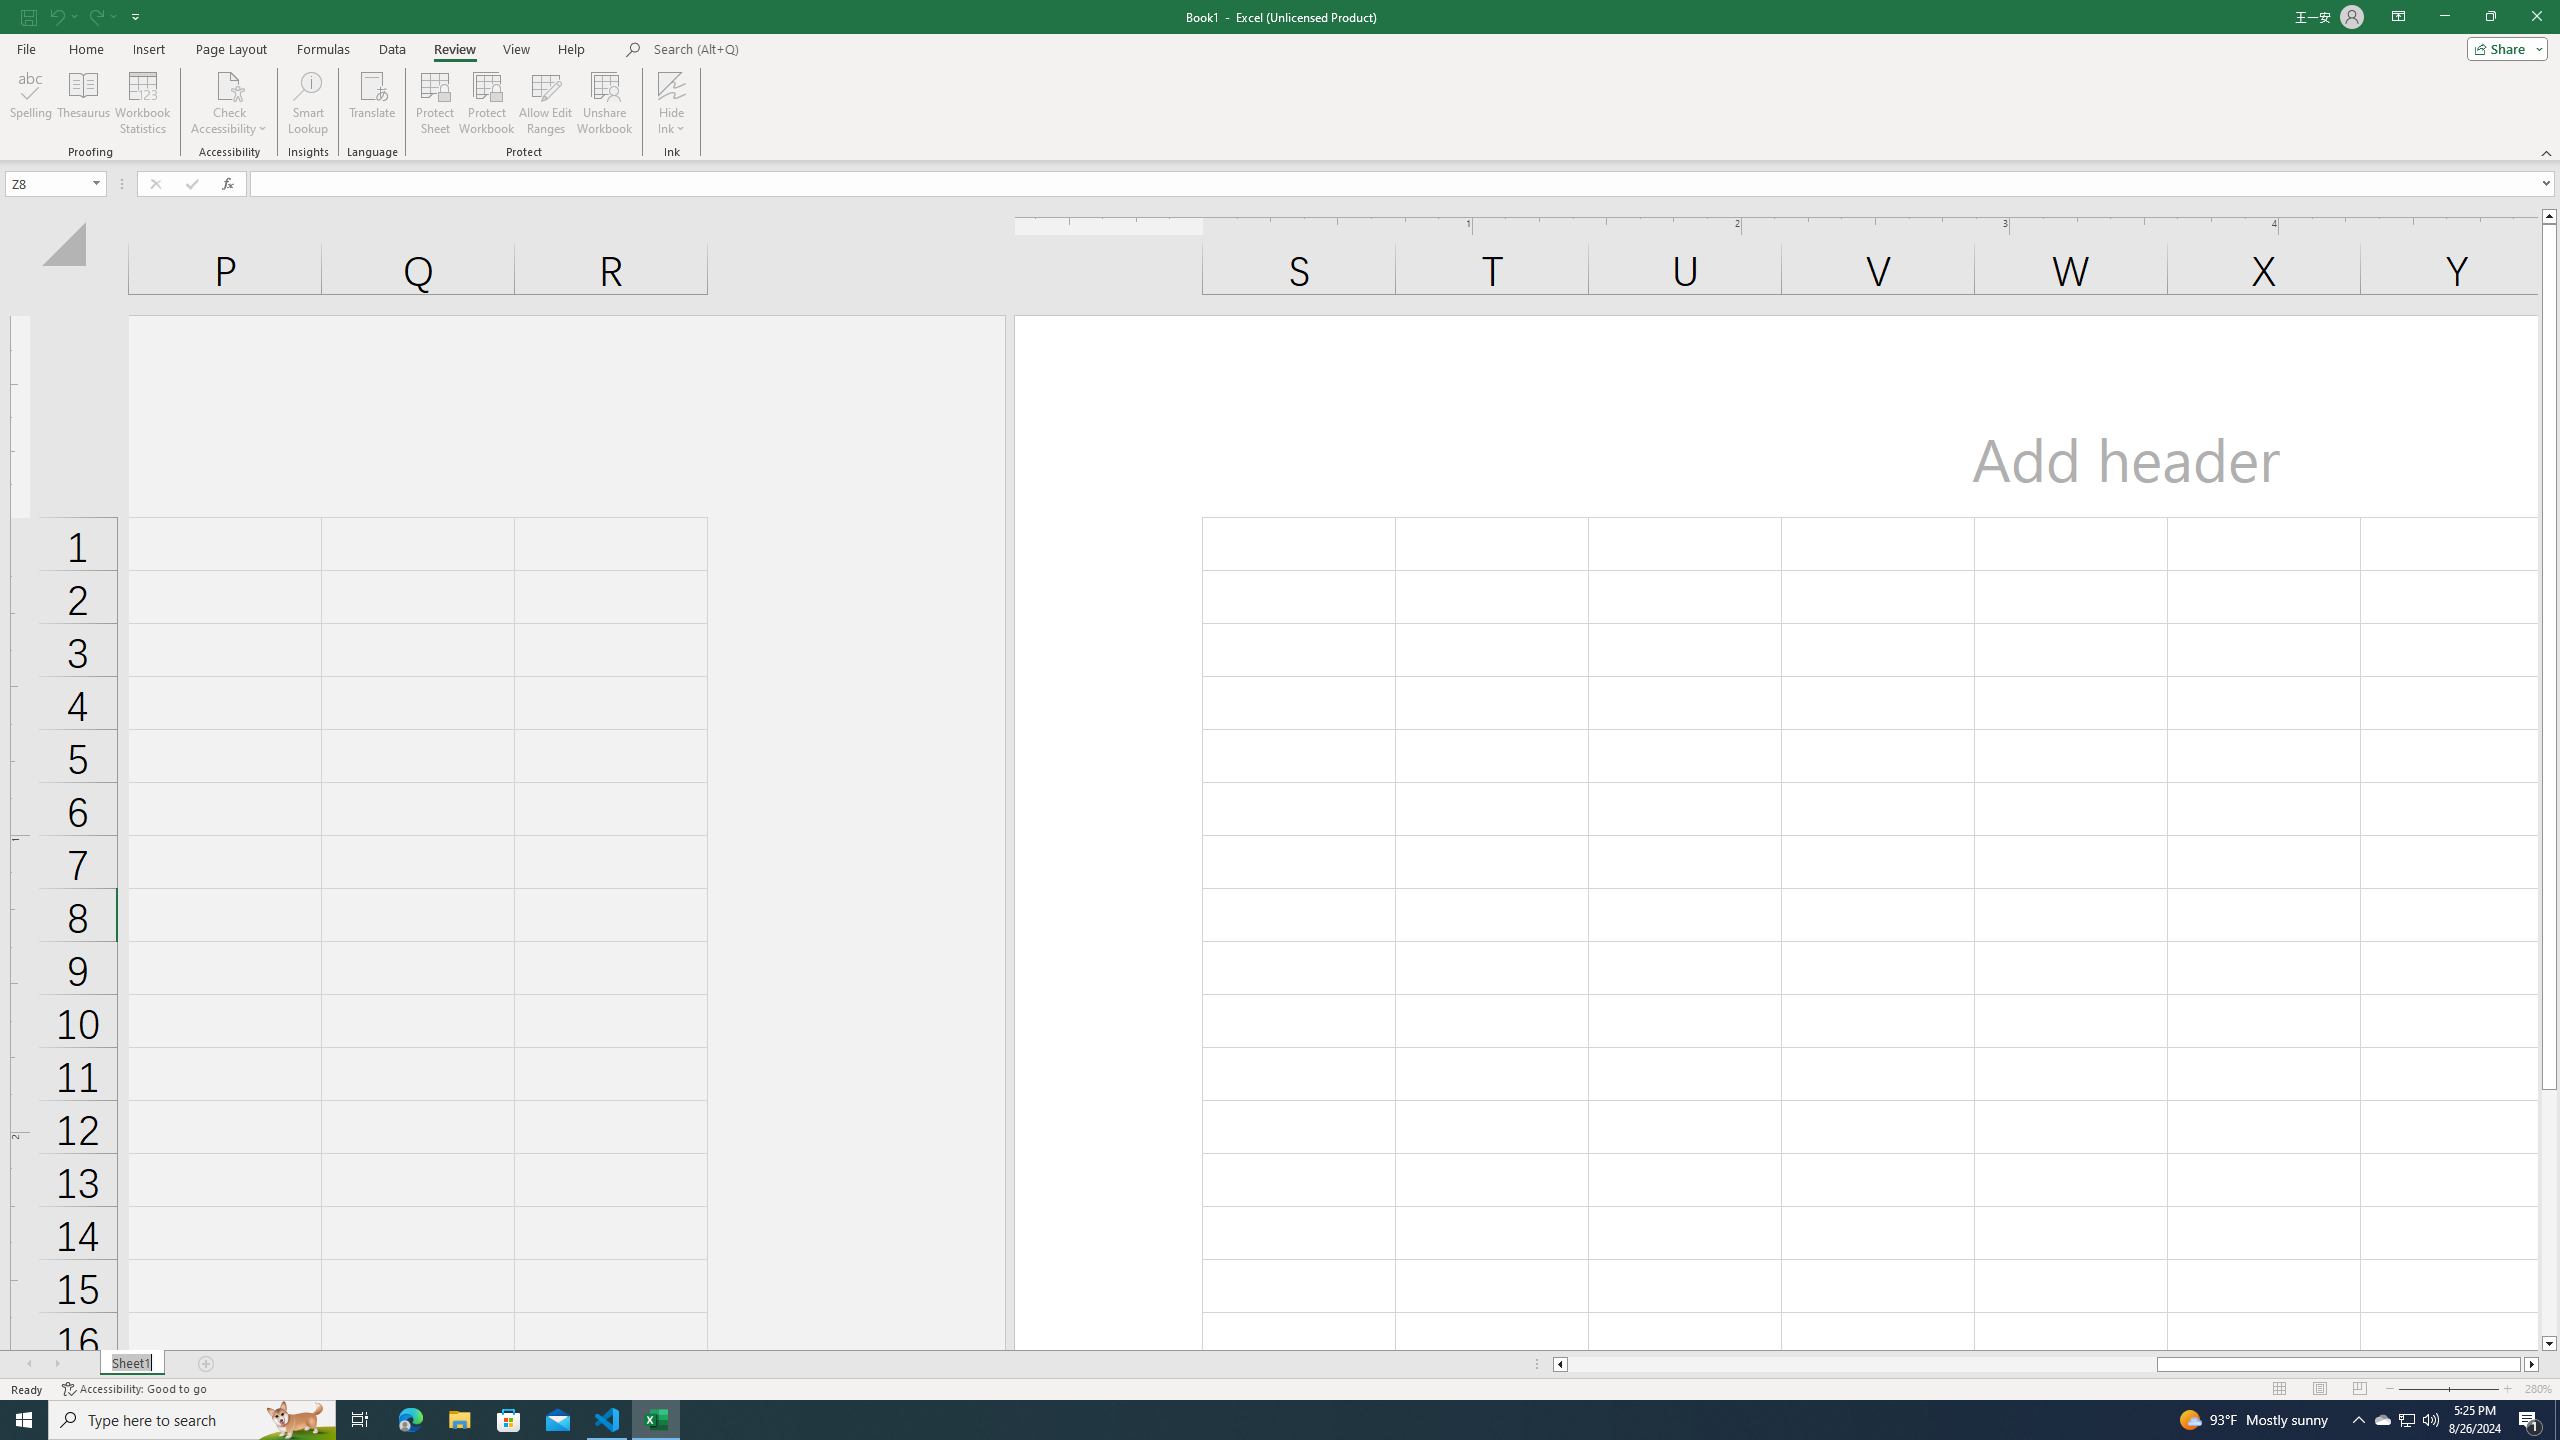 The image size is (2560, 1440). What do you see at coordinates (2550, 1344) in the screenshot?
I see `Line down` at bounding box center [2550, 1344].